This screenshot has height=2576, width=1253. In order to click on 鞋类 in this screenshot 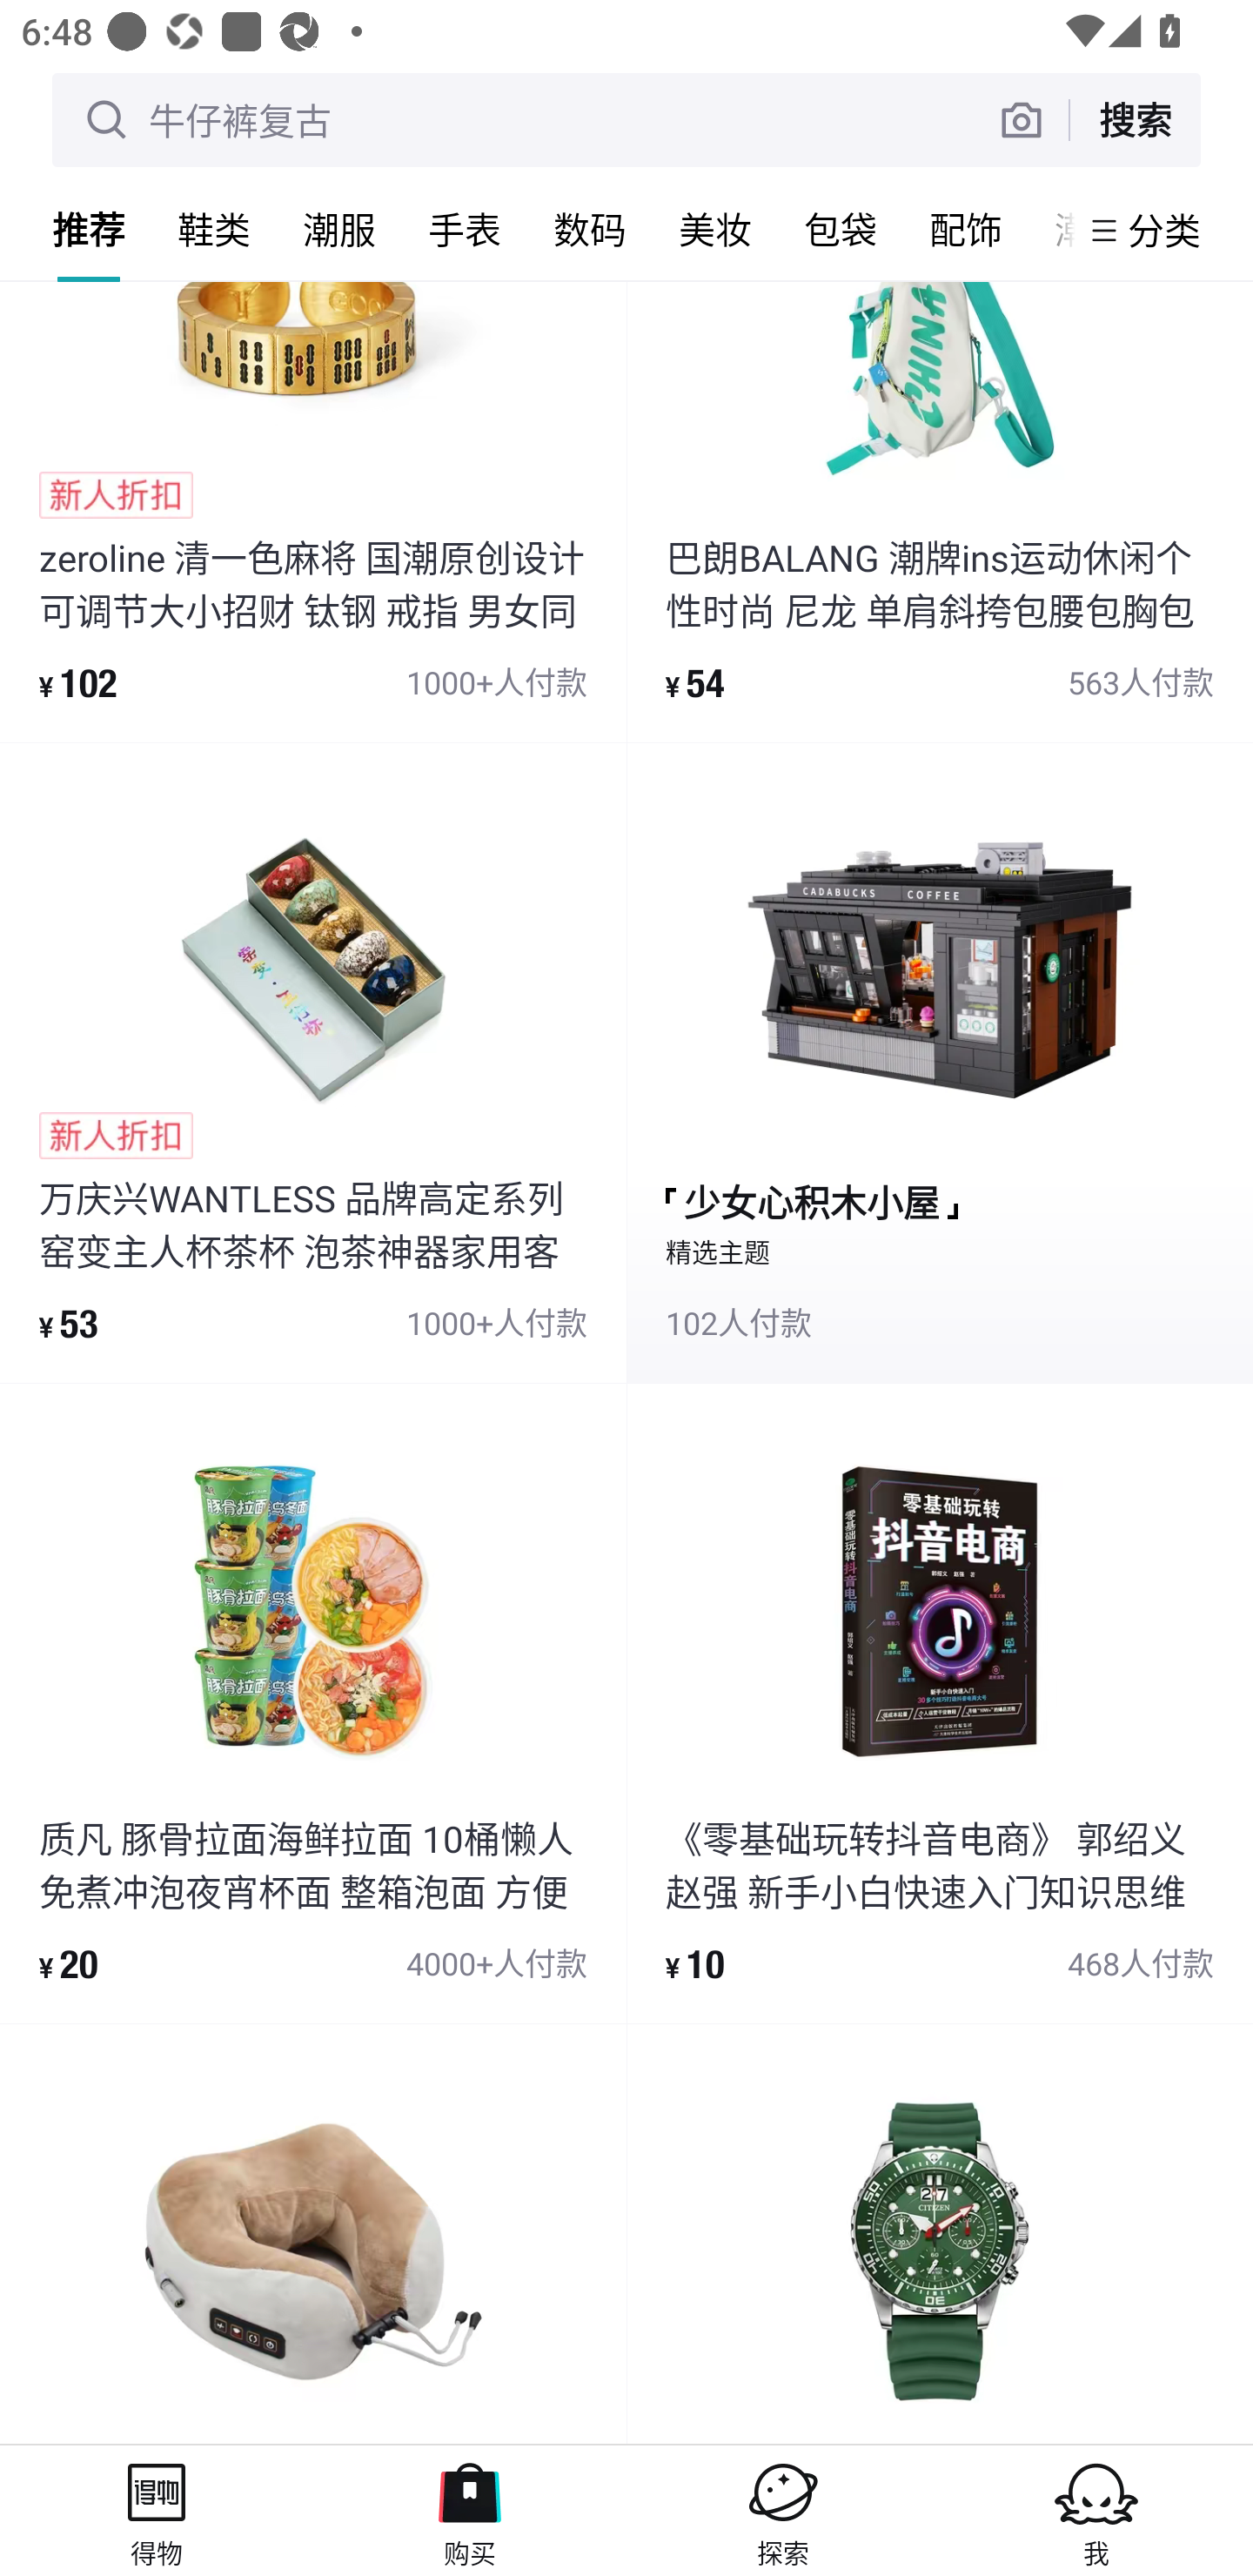, I will do `click(214, 229)`.